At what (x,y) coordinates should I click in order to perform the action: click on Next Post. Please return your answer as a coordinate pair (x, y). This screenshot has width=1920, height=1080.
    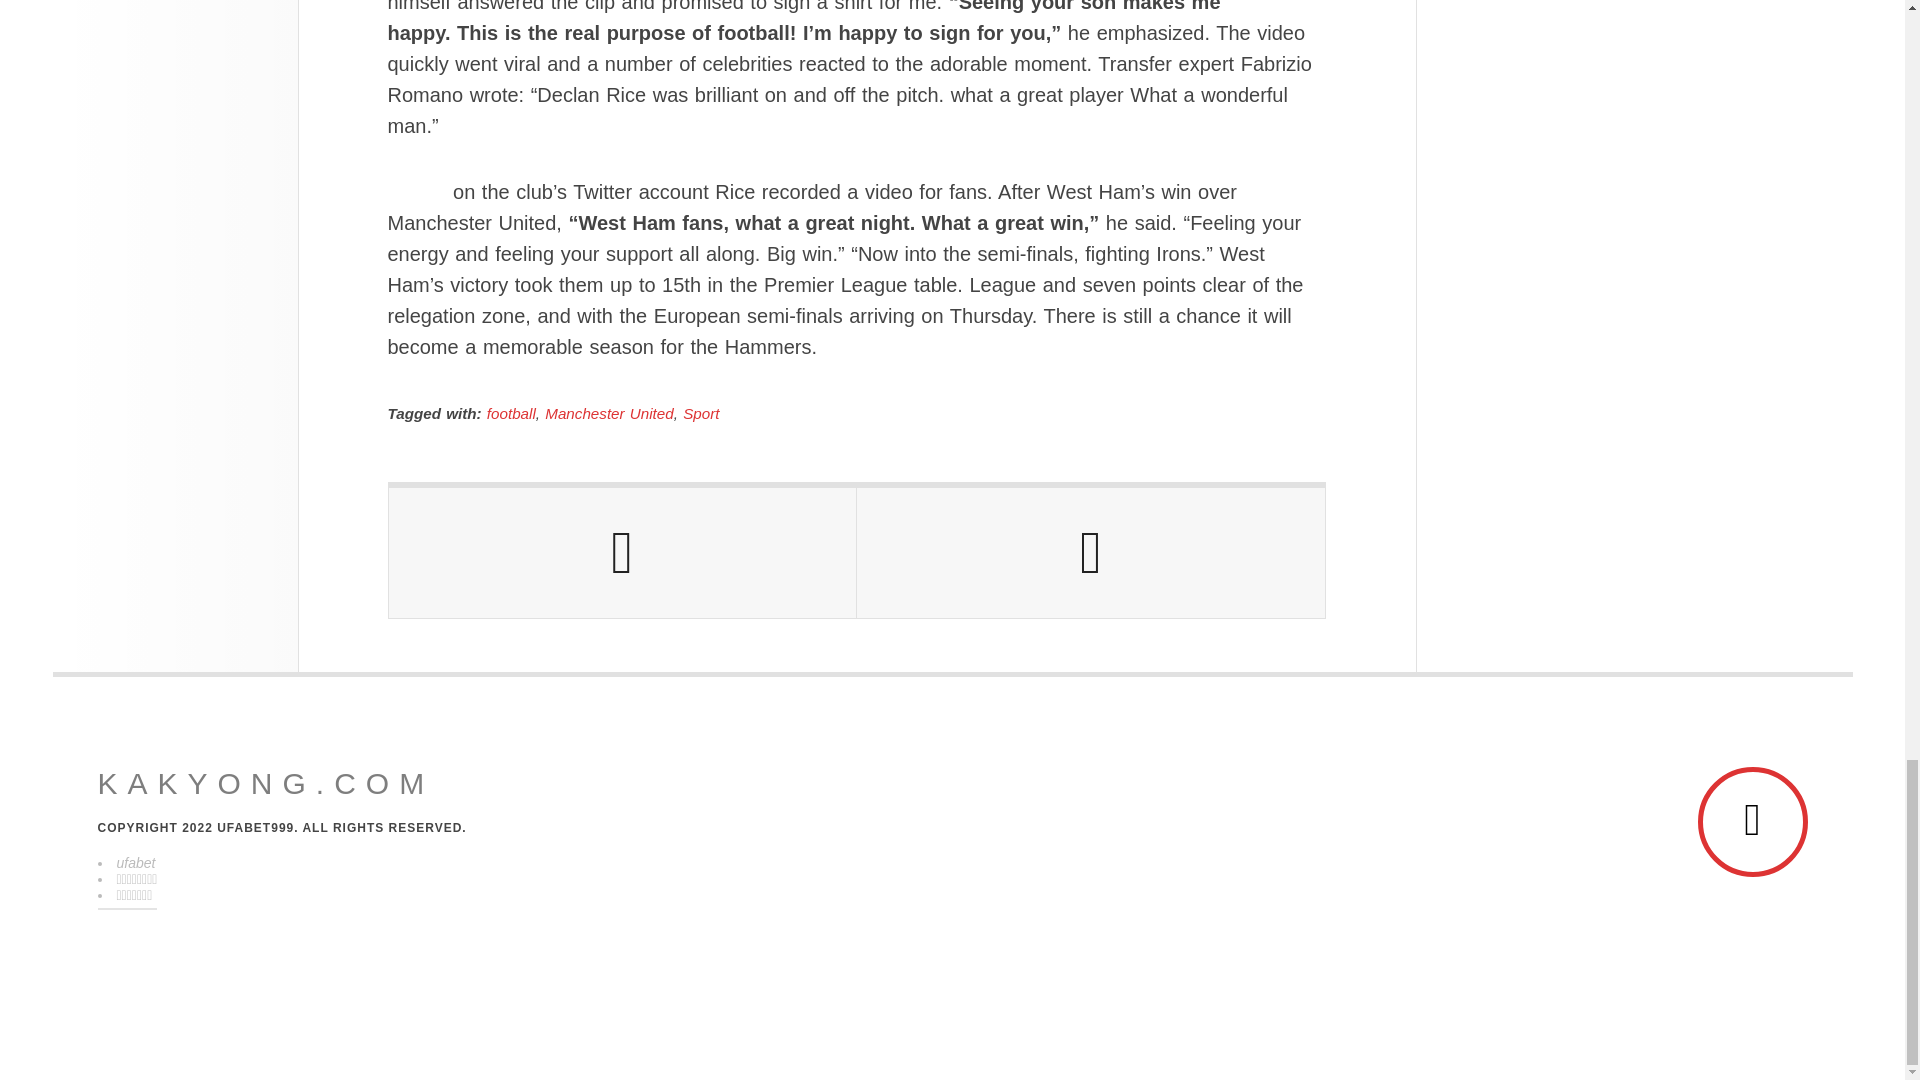
    Looking at the image, I should click on (1090, 552).